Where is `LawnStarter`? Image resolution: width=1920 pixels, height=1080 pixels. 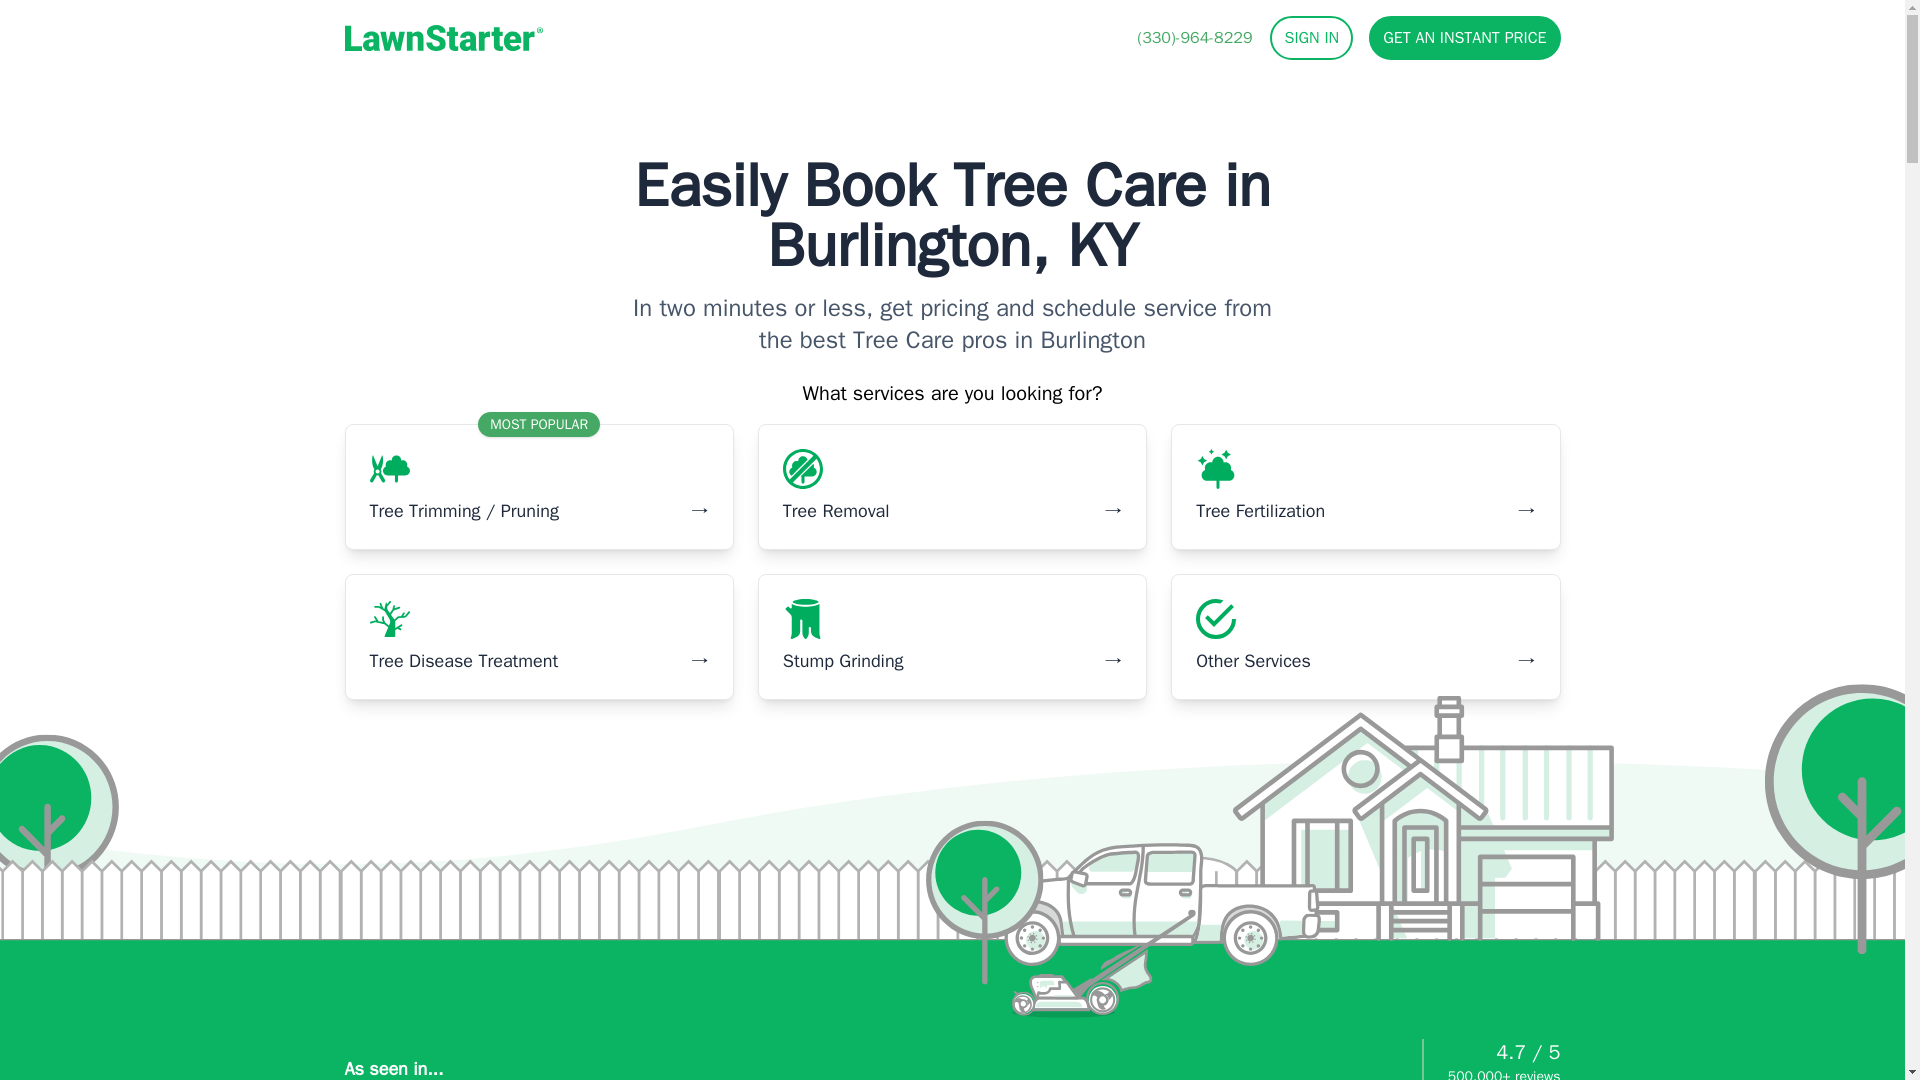
LawnStarter is located at coordinates (442, 37).